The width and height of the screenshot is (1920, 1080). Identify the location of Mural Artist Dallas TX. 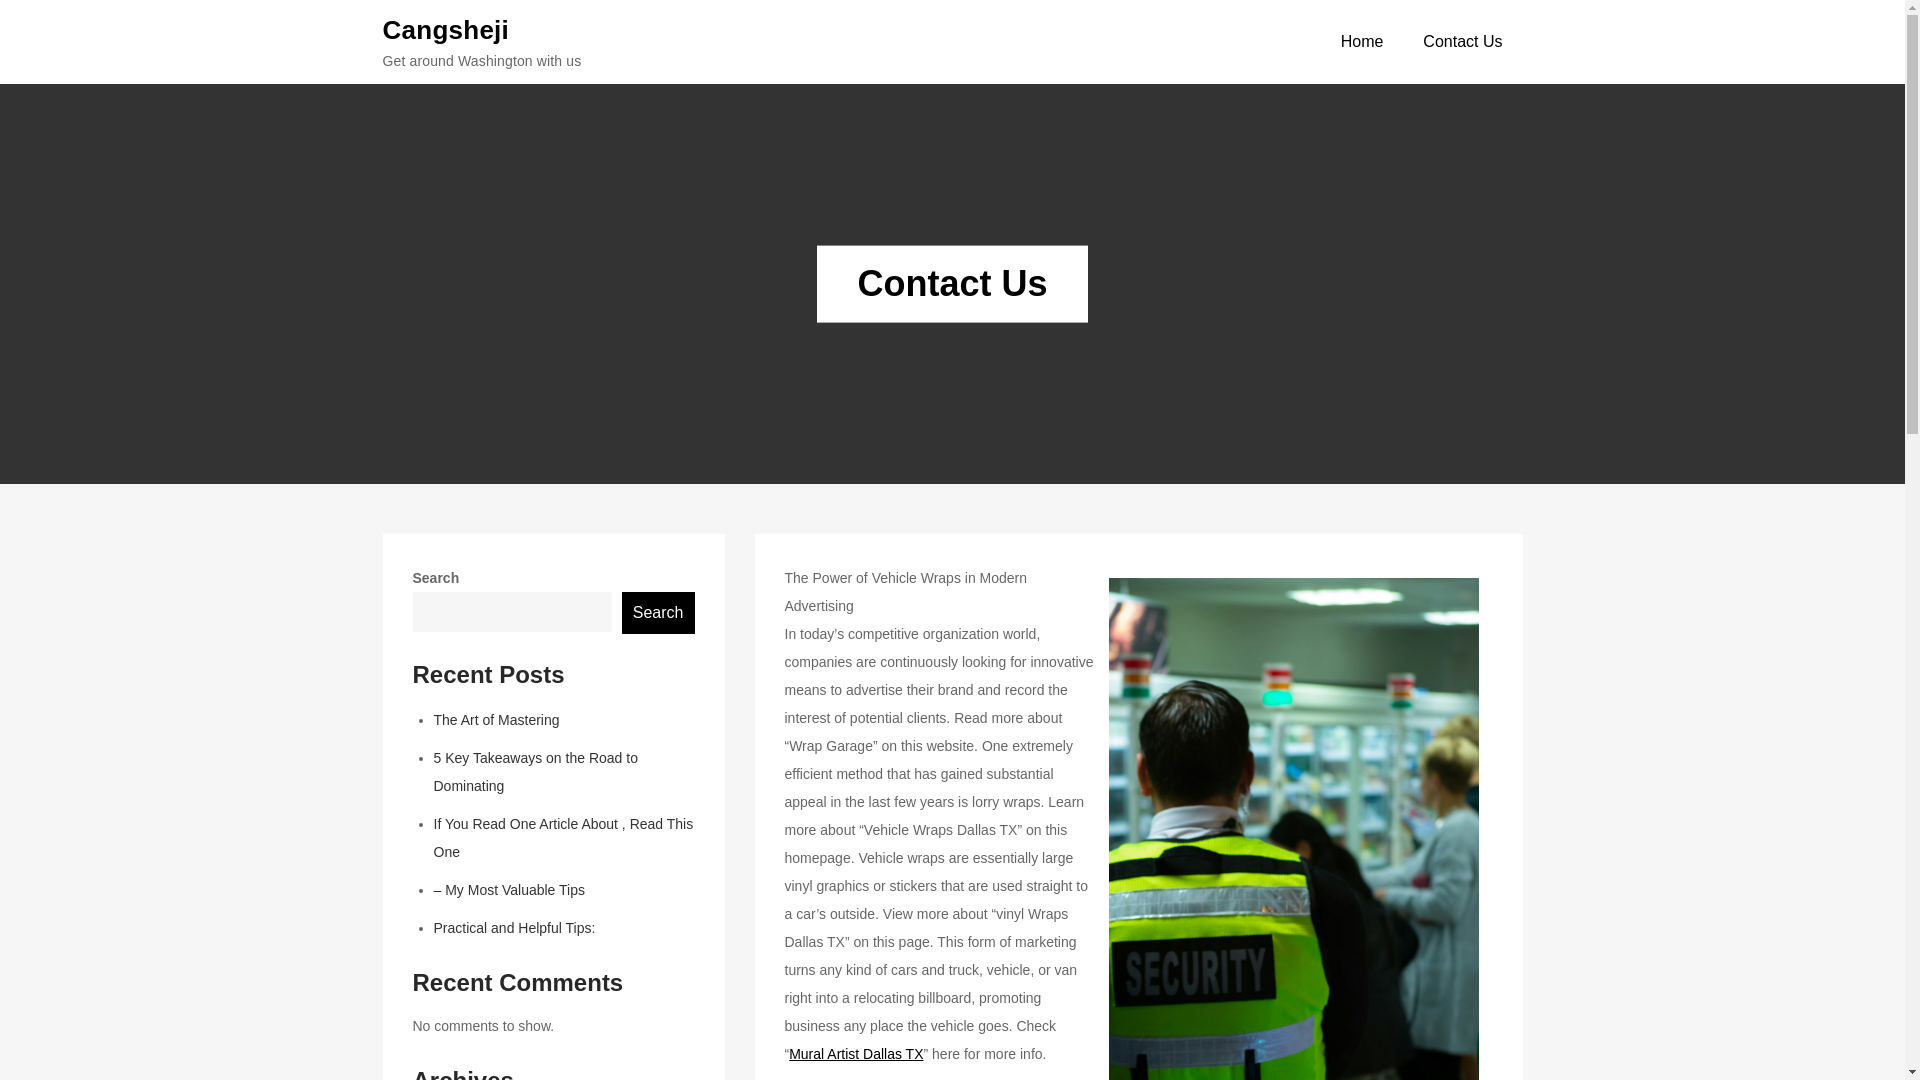
(856, 1054).